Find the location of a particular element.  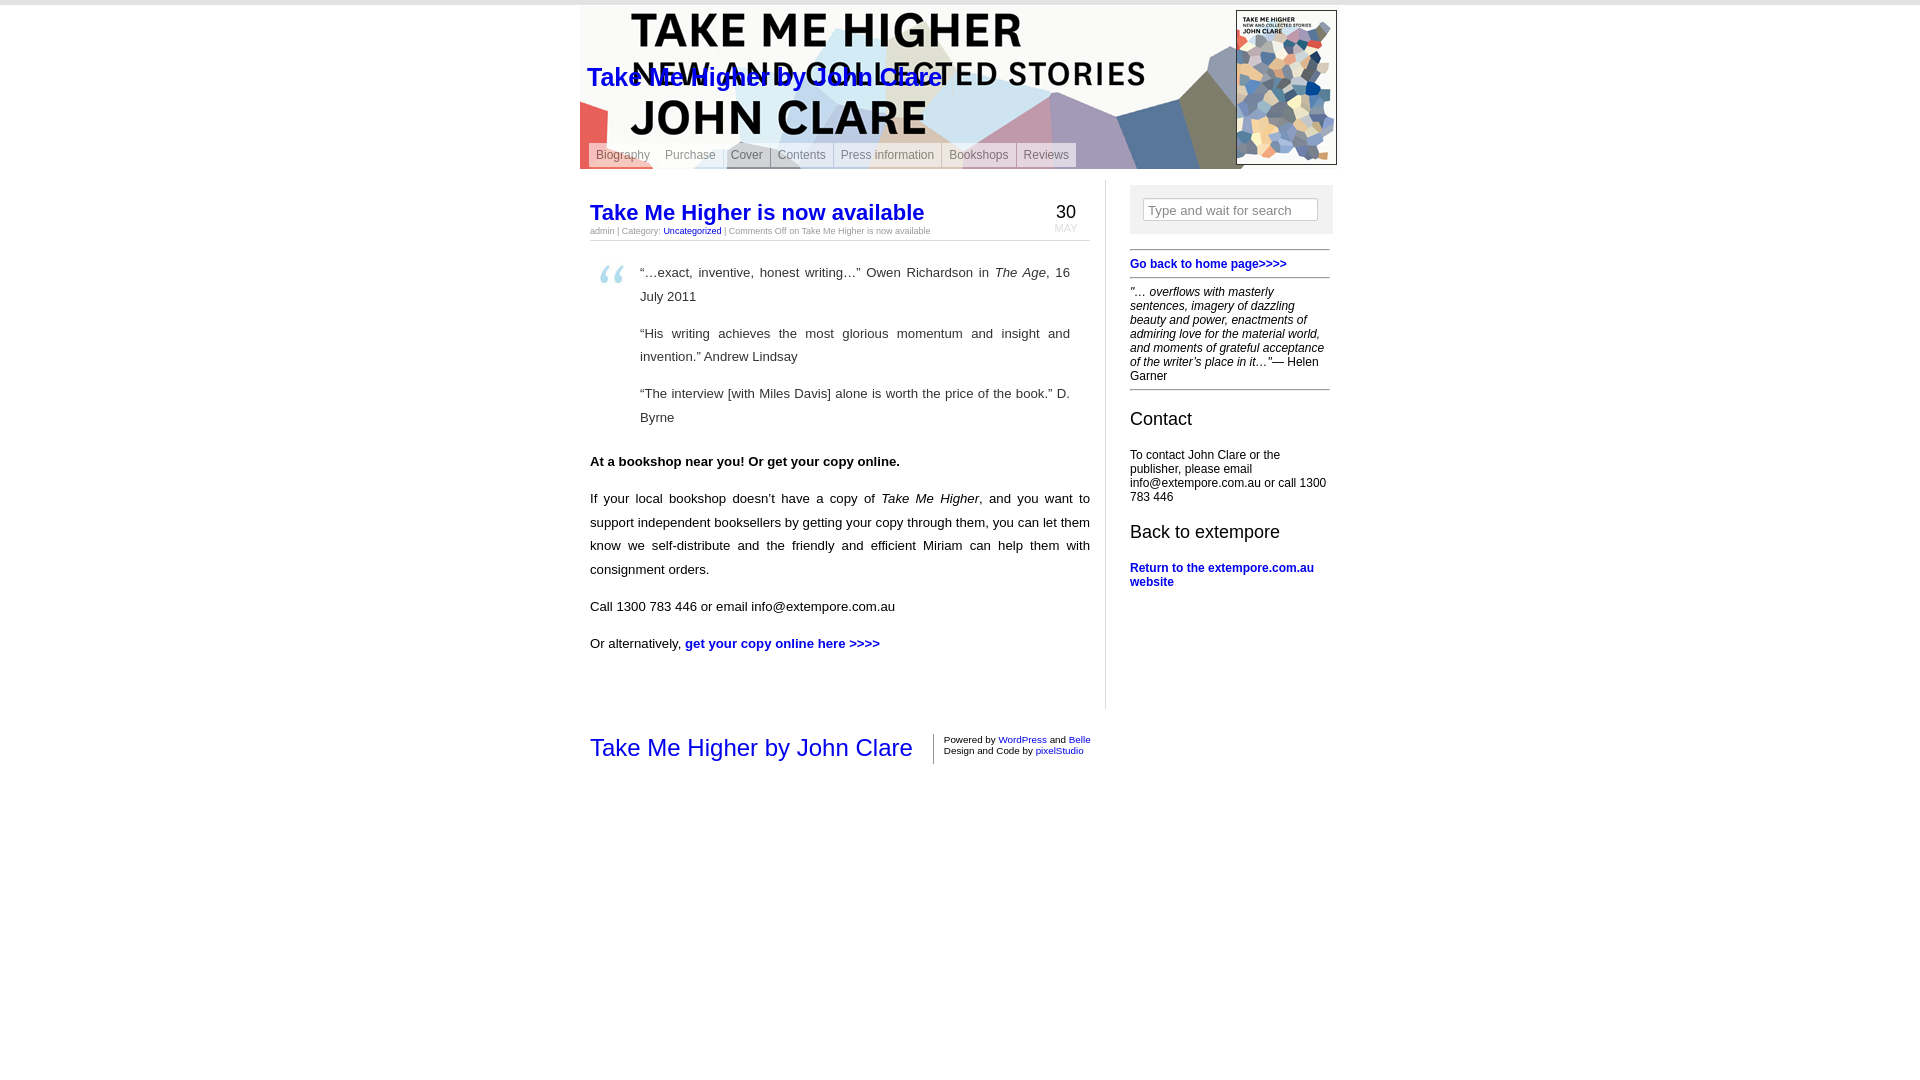

Return to the extempore.com.au website is located at coordinates (1222, 575).